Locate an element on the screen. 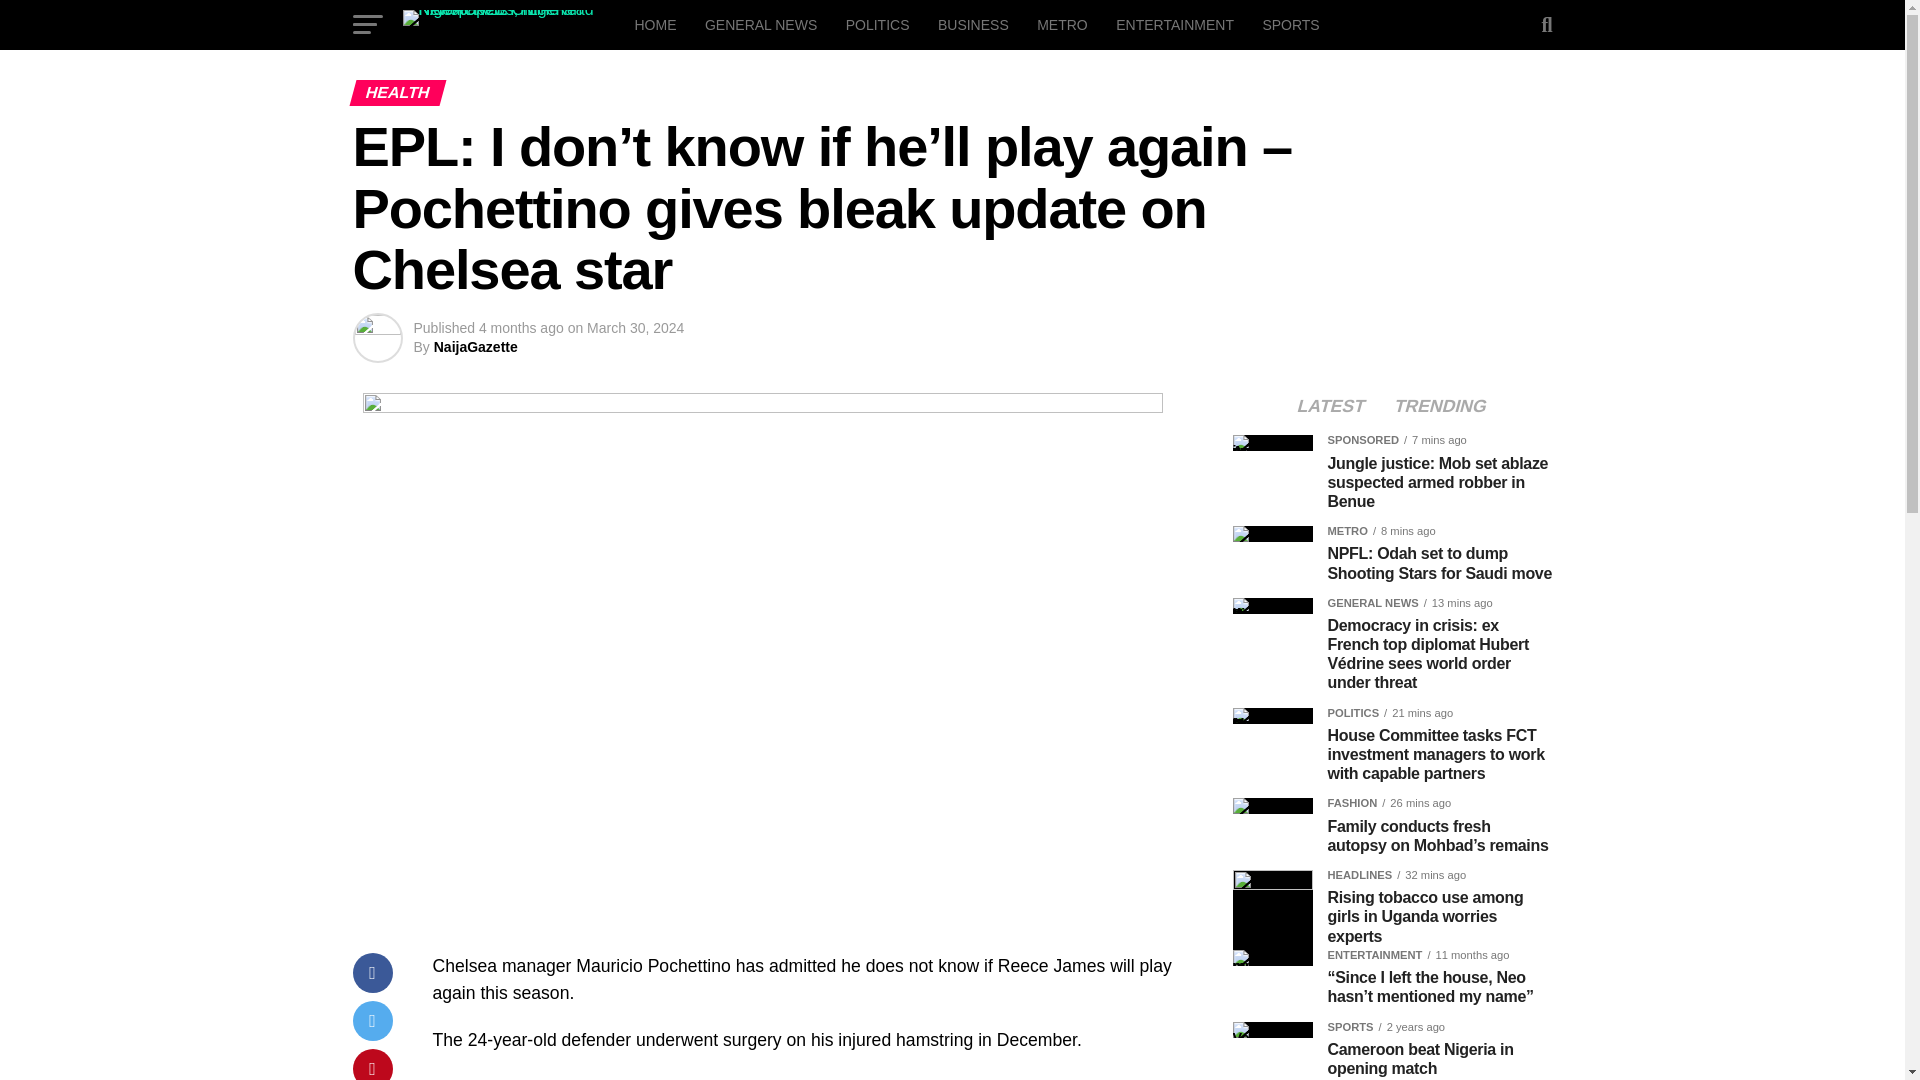 The image size is (1920, 1080). HOME is located at coordinates (654, 24).